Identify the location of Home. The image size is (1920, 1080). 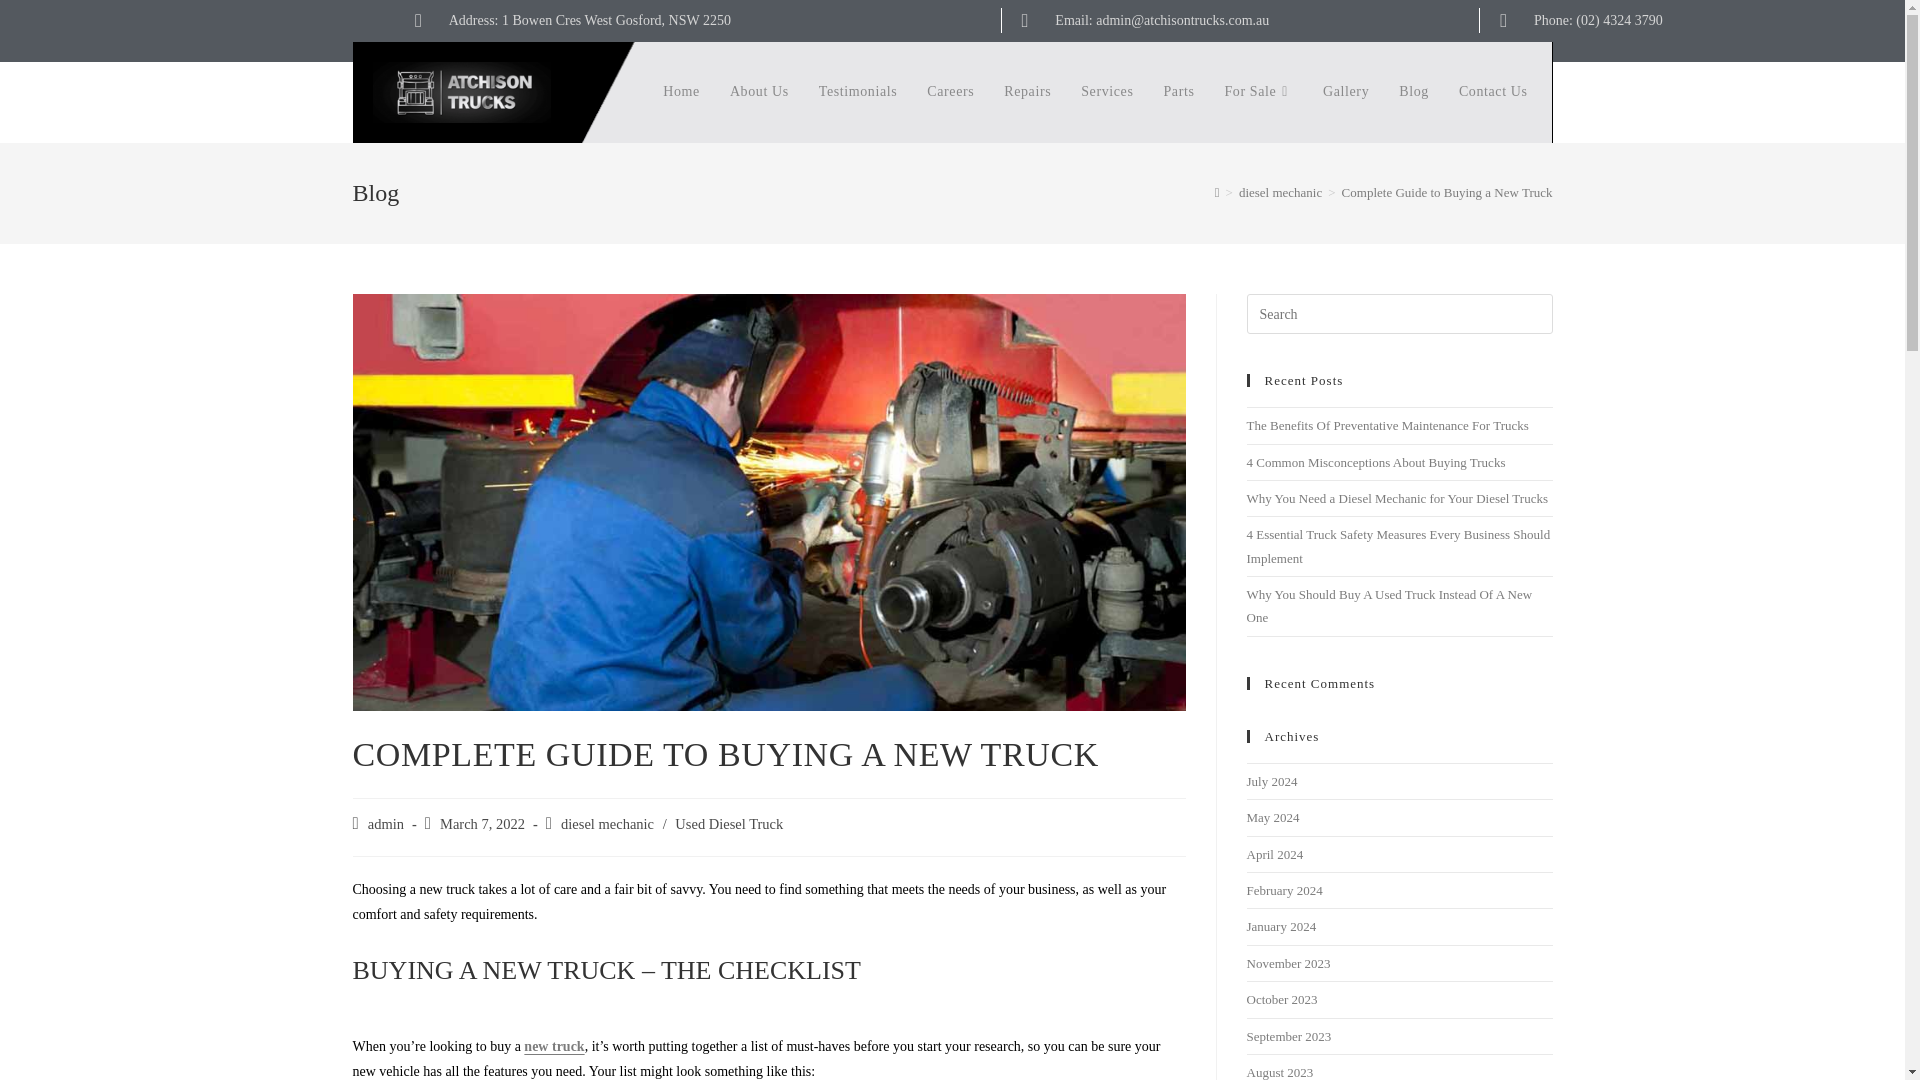
(681, 92).